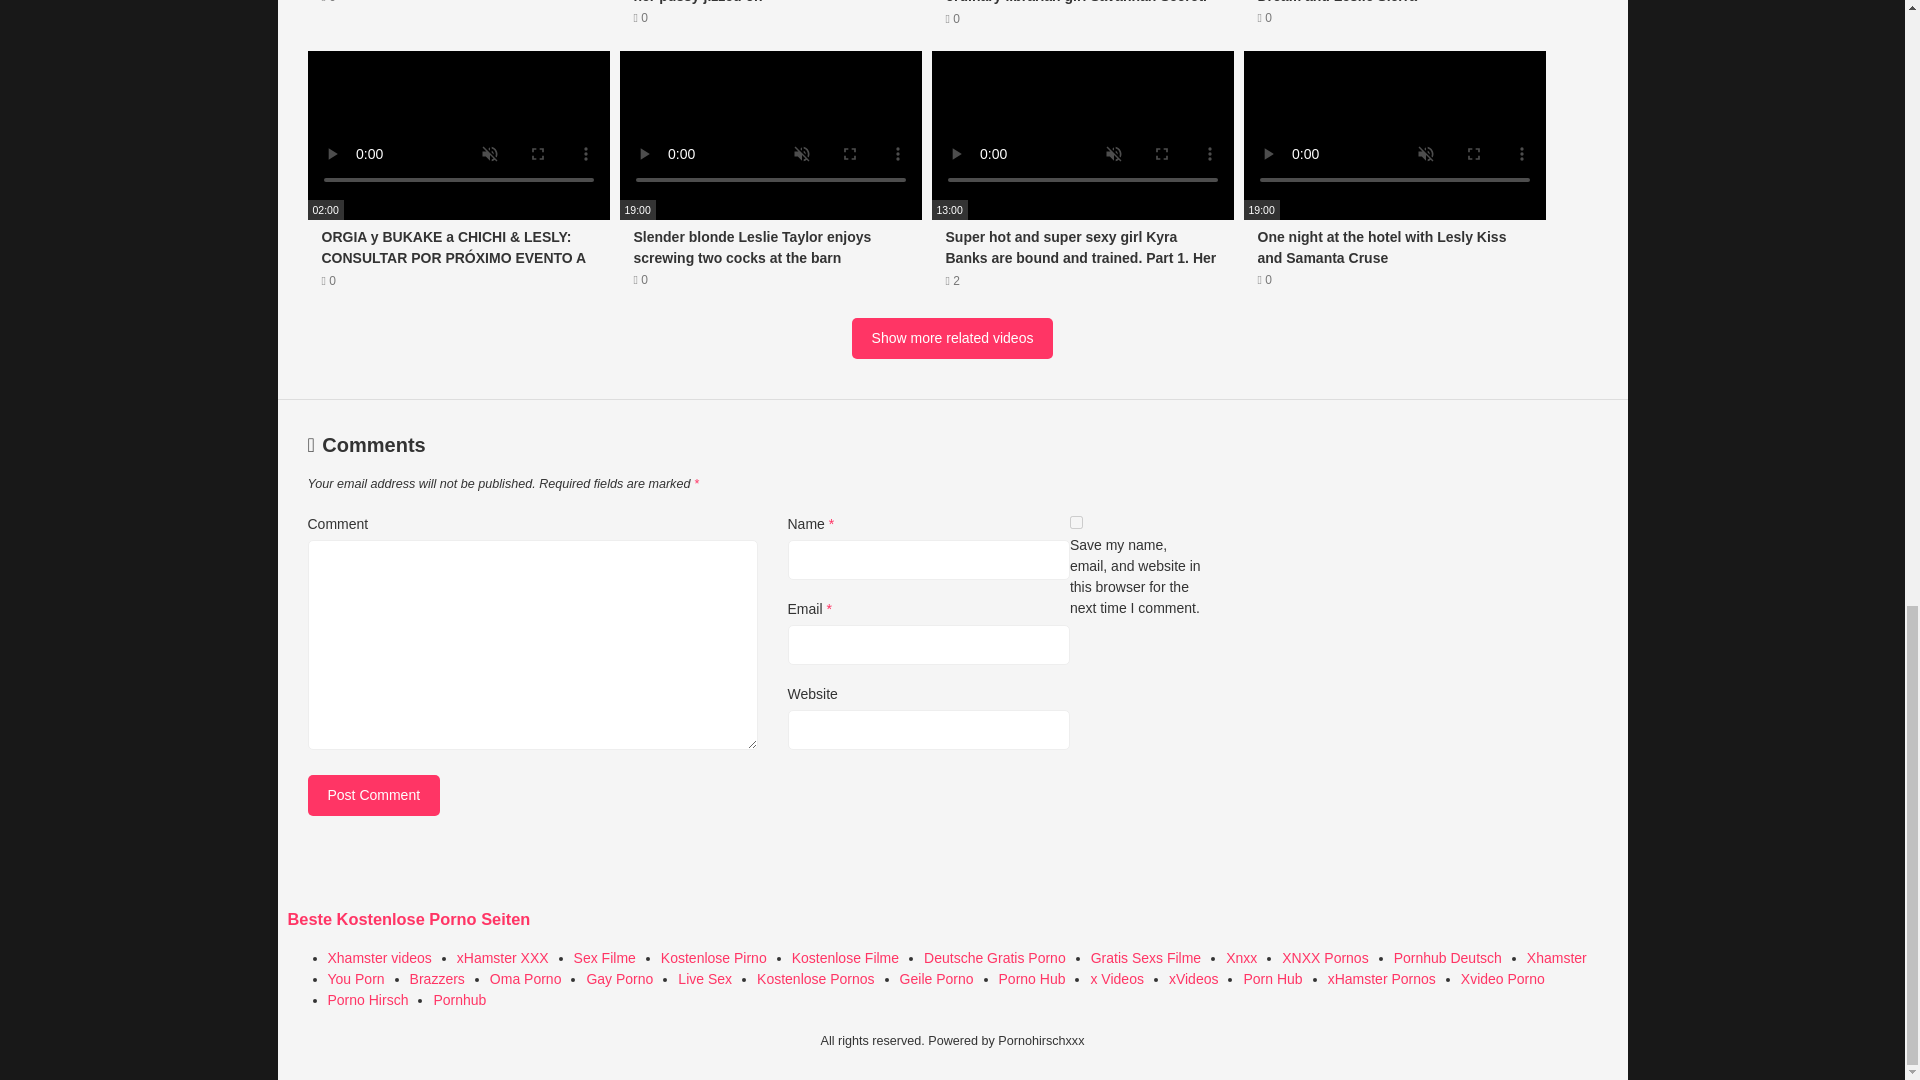  I want to click on Show more related videos, so click(1076, 522).